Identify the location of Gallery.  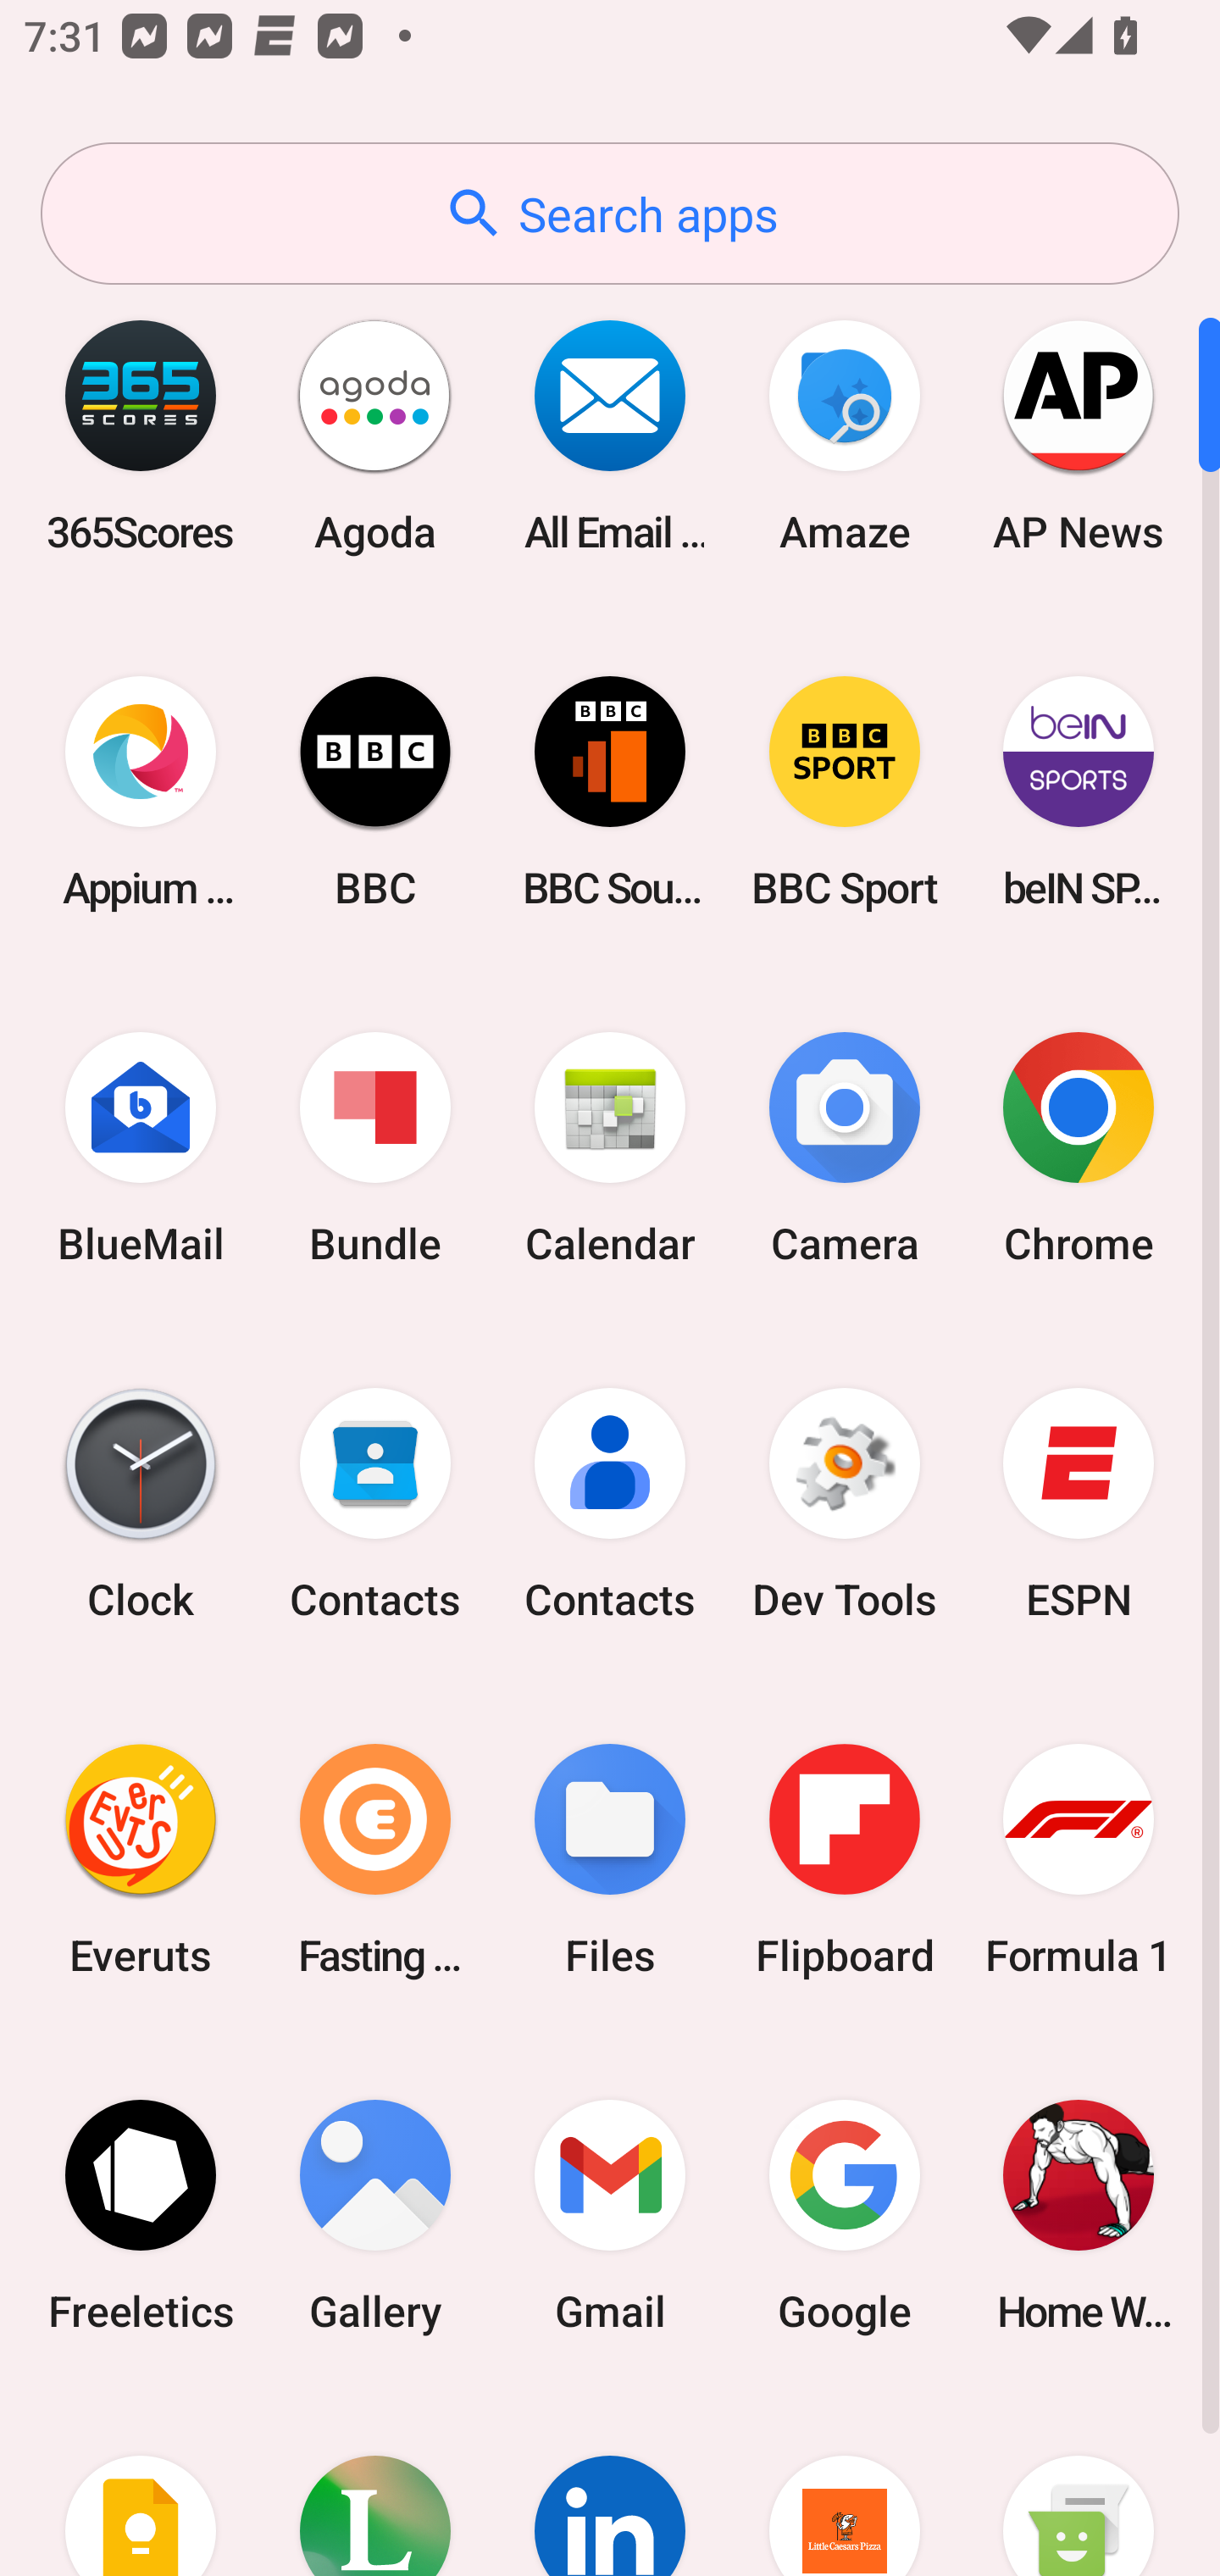
(375, 2215).